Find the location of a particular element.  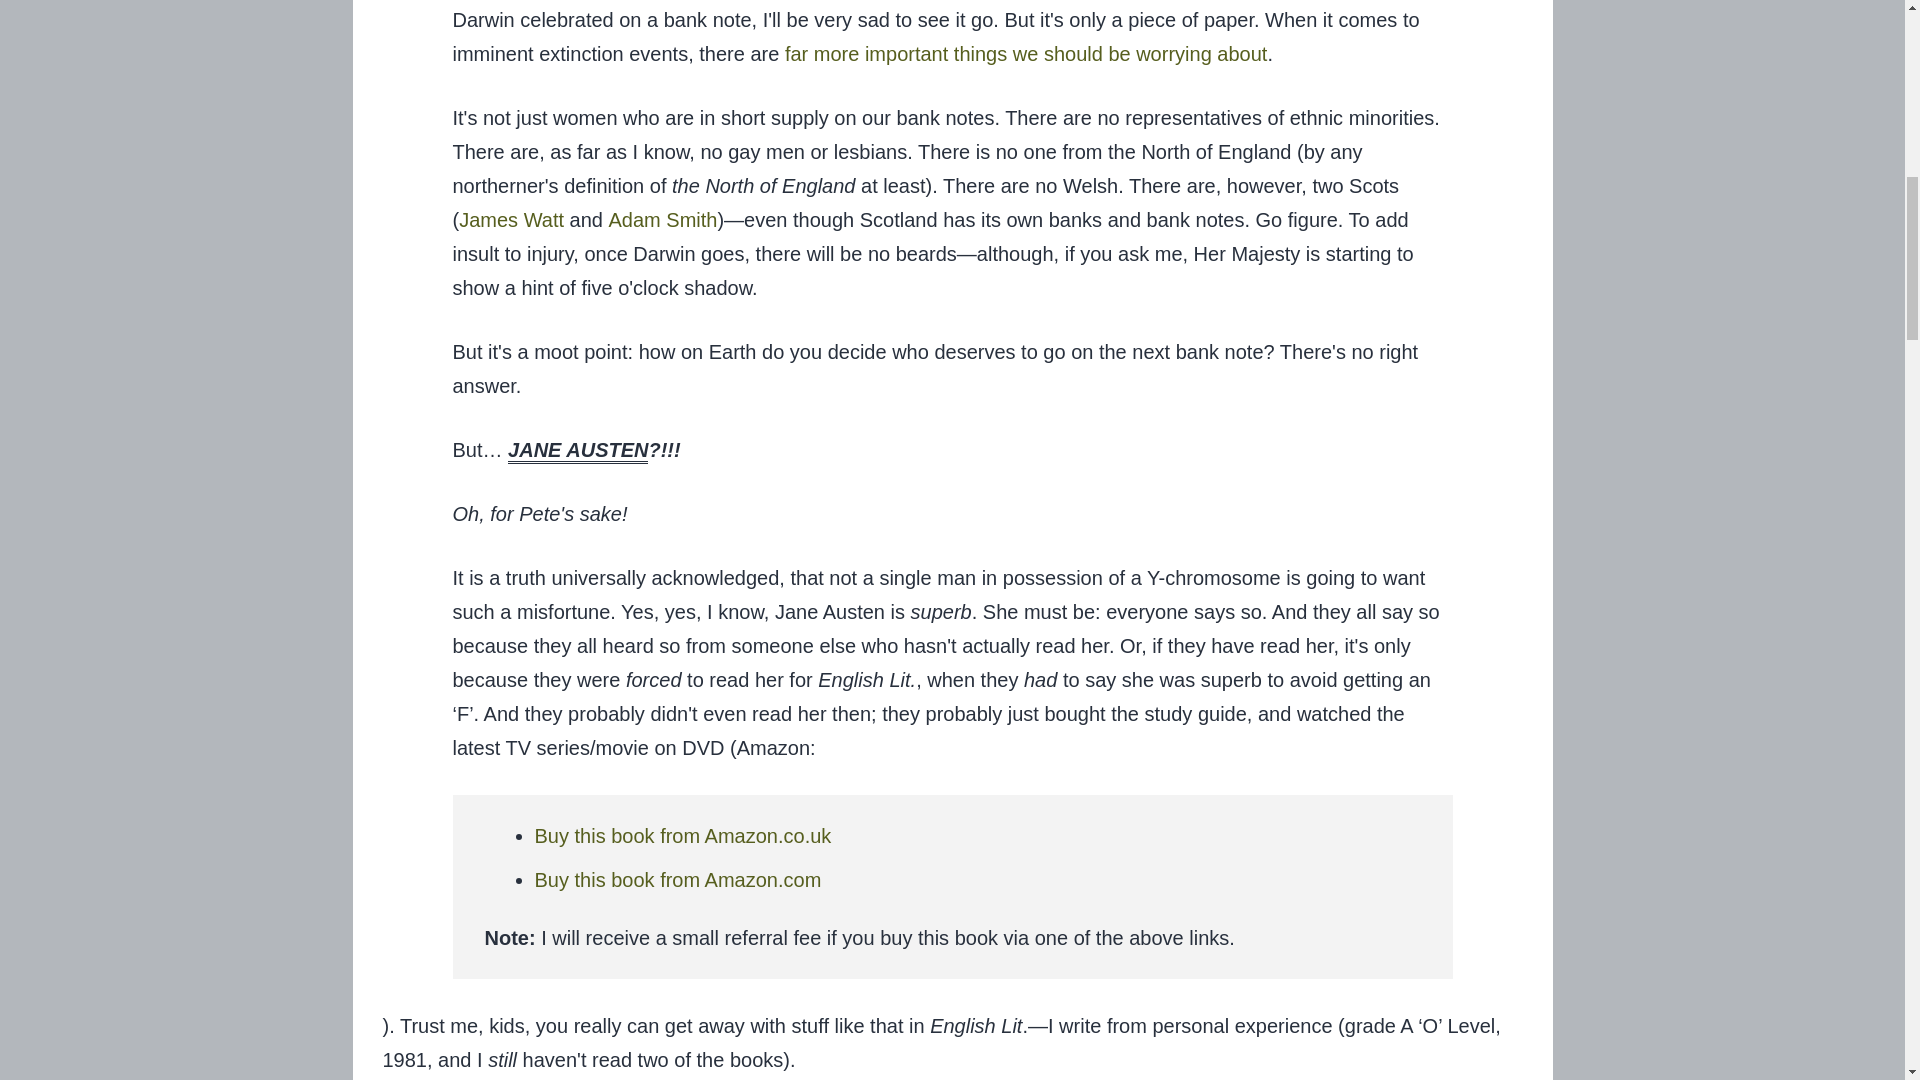

far more important things we should be worrying about is located at coordinates (1026, 54).